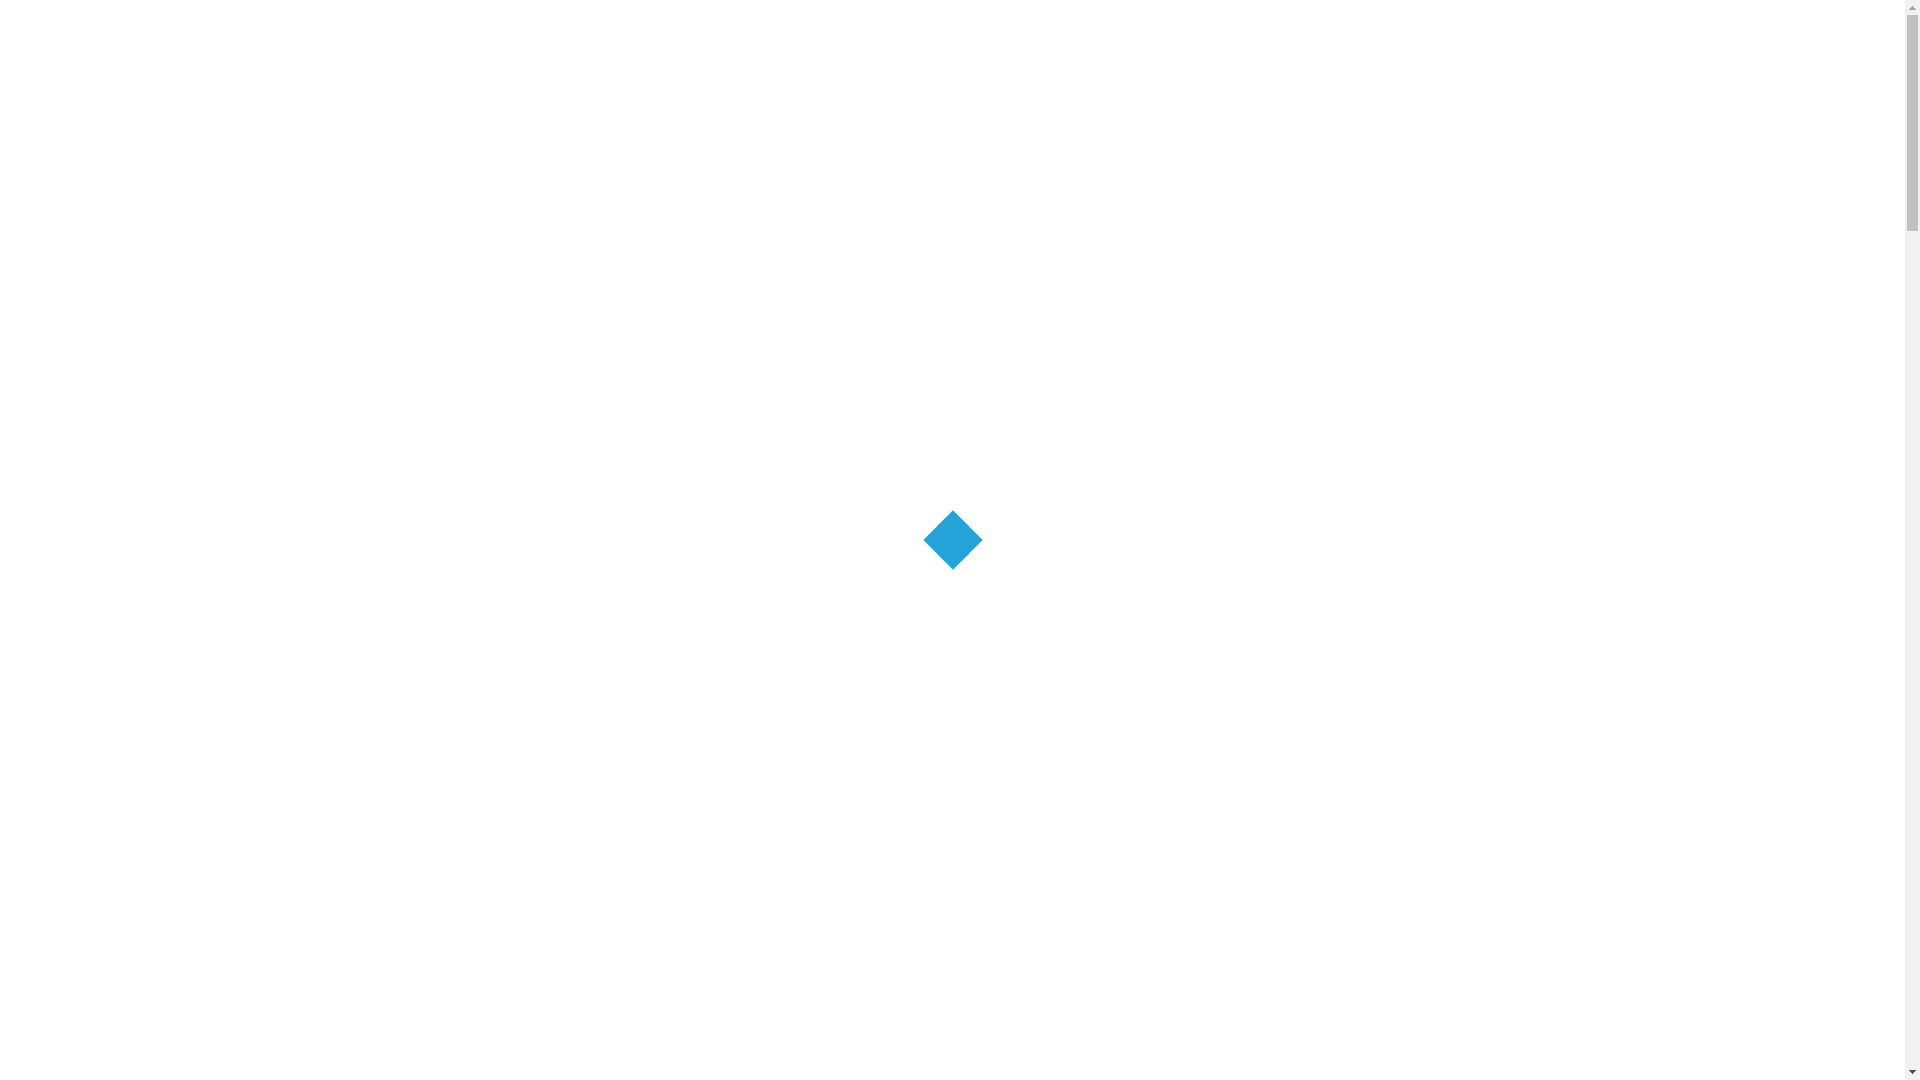  Describe the element at coordinates (430, 160) in the screenshot. I see `Home` at that location.